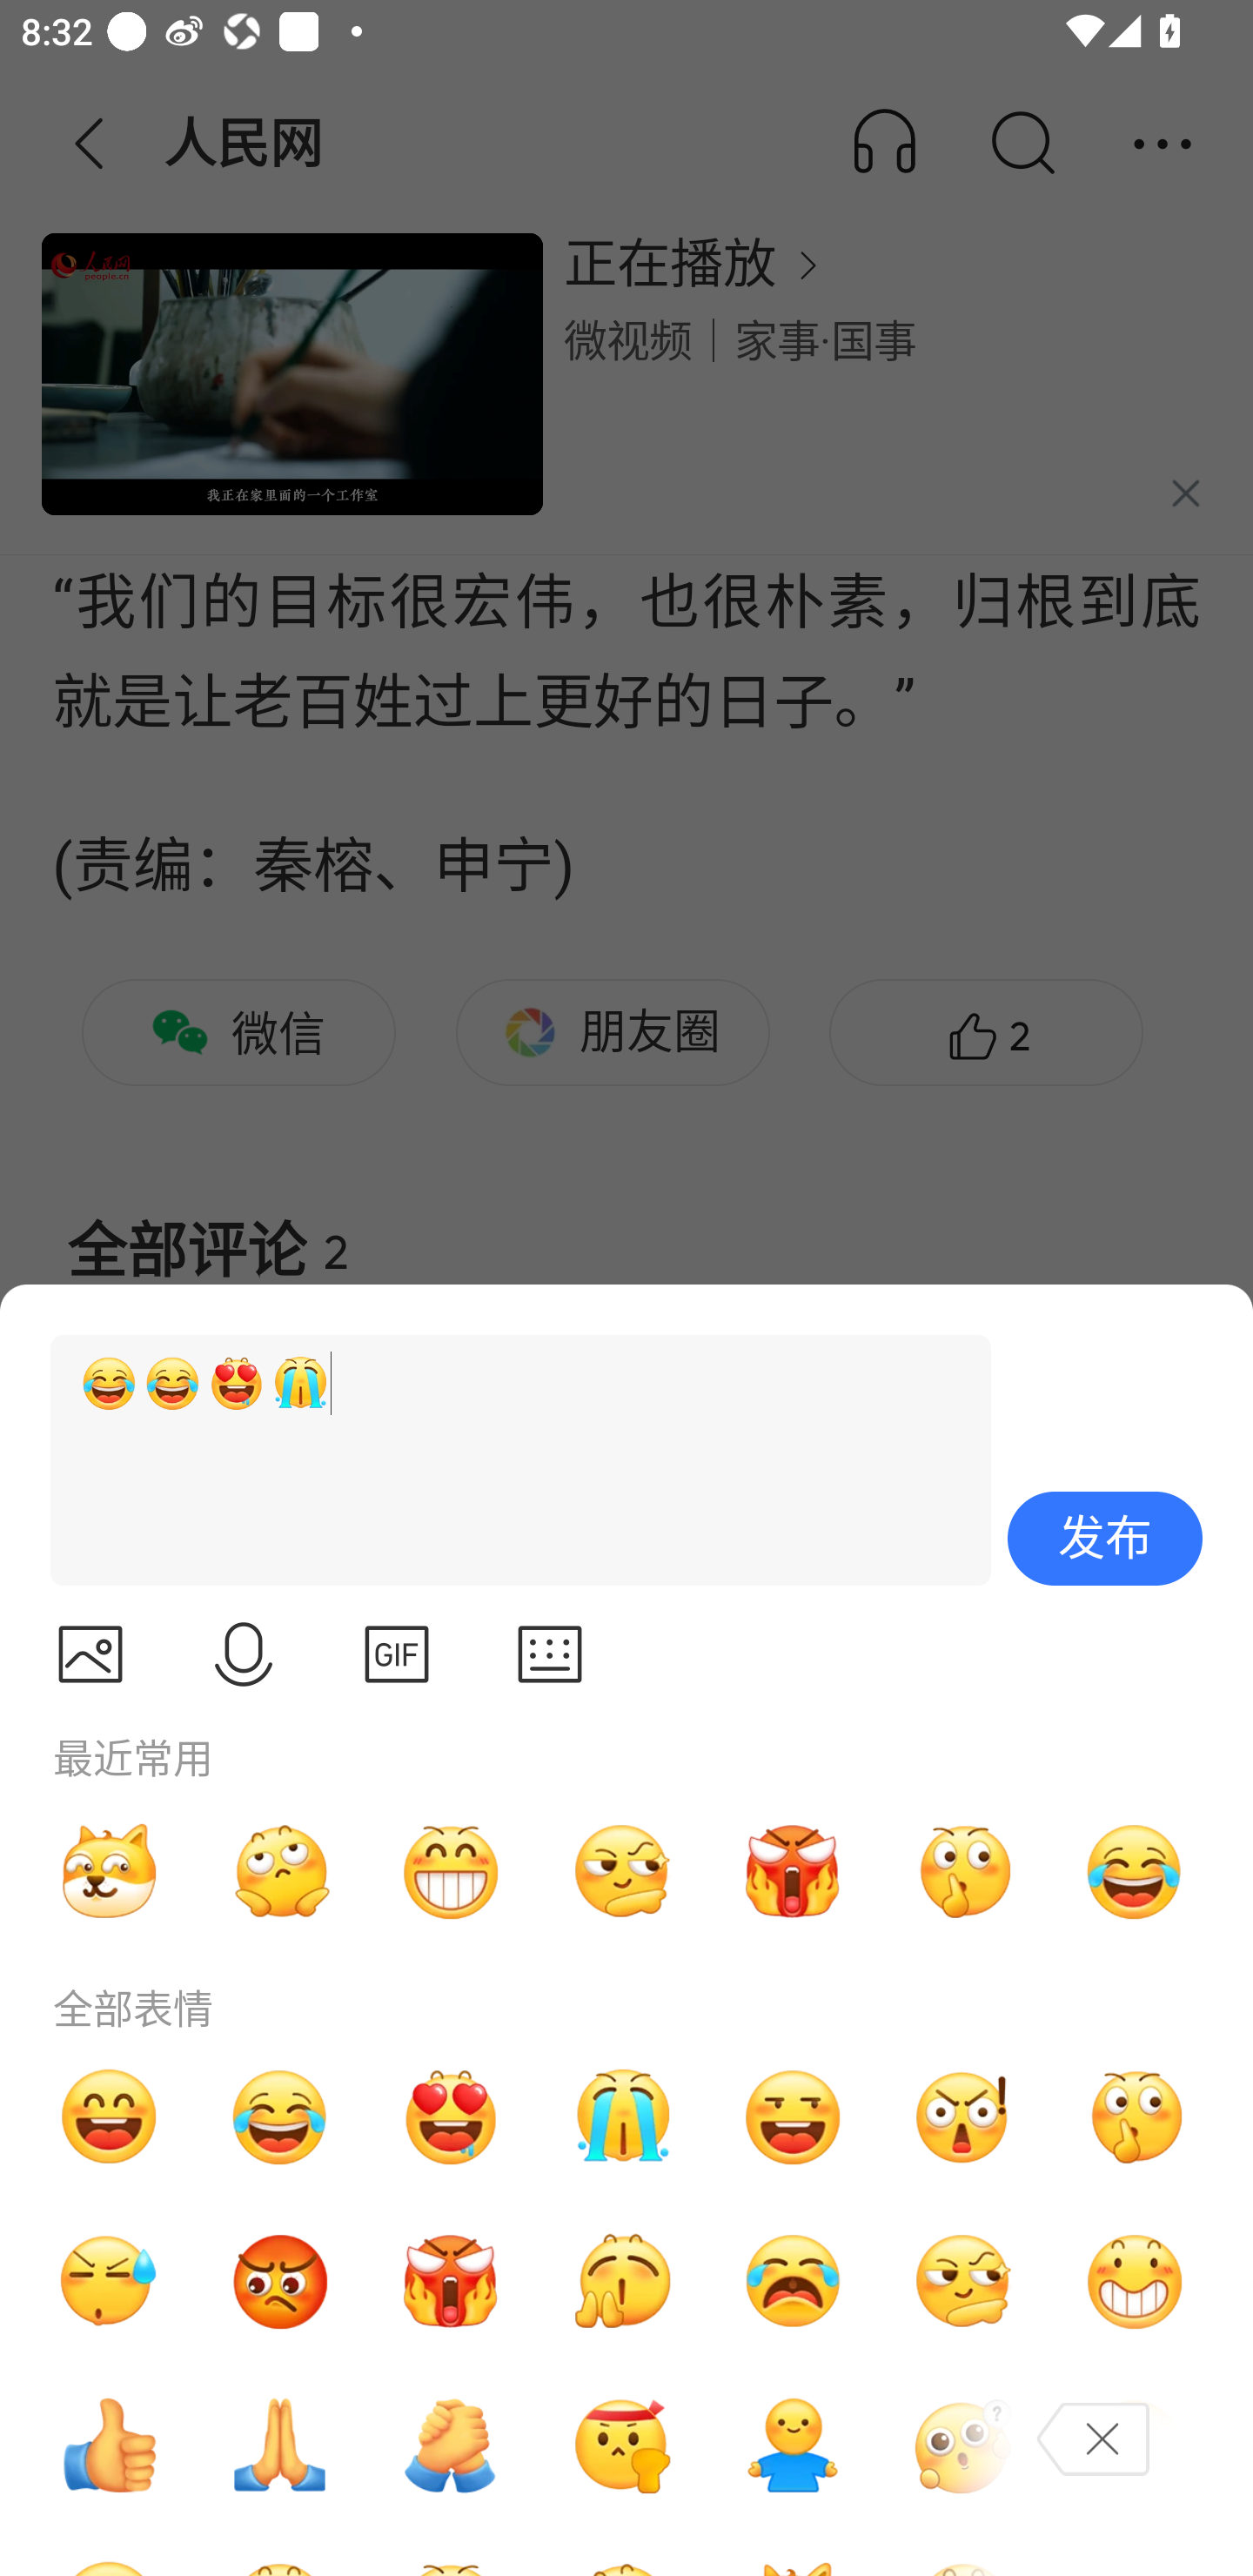  What do you see at coordinates (244, 1654) in the screenshot?
I see `` at bounding box center [244, 1654].